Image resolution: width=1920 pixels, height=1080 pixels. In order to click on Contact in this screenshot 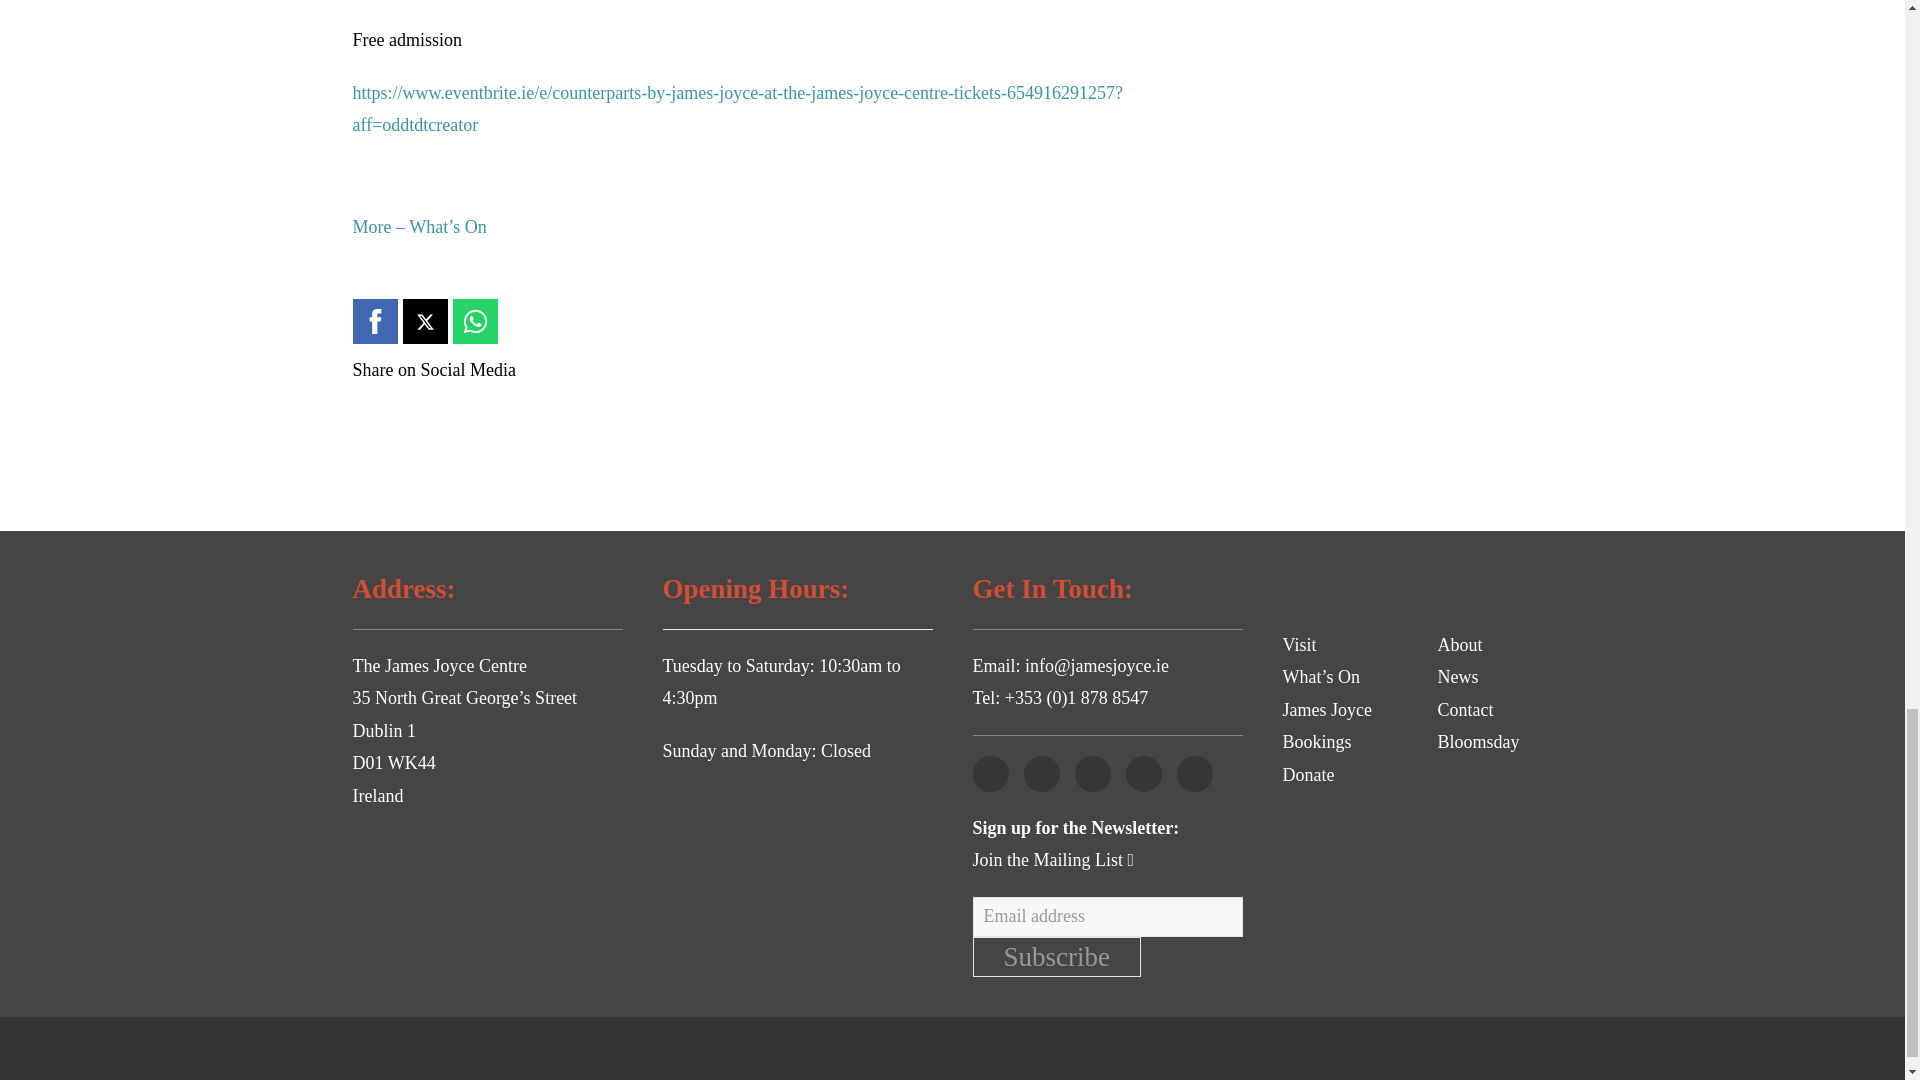, I will do `click(1466, 710)`.